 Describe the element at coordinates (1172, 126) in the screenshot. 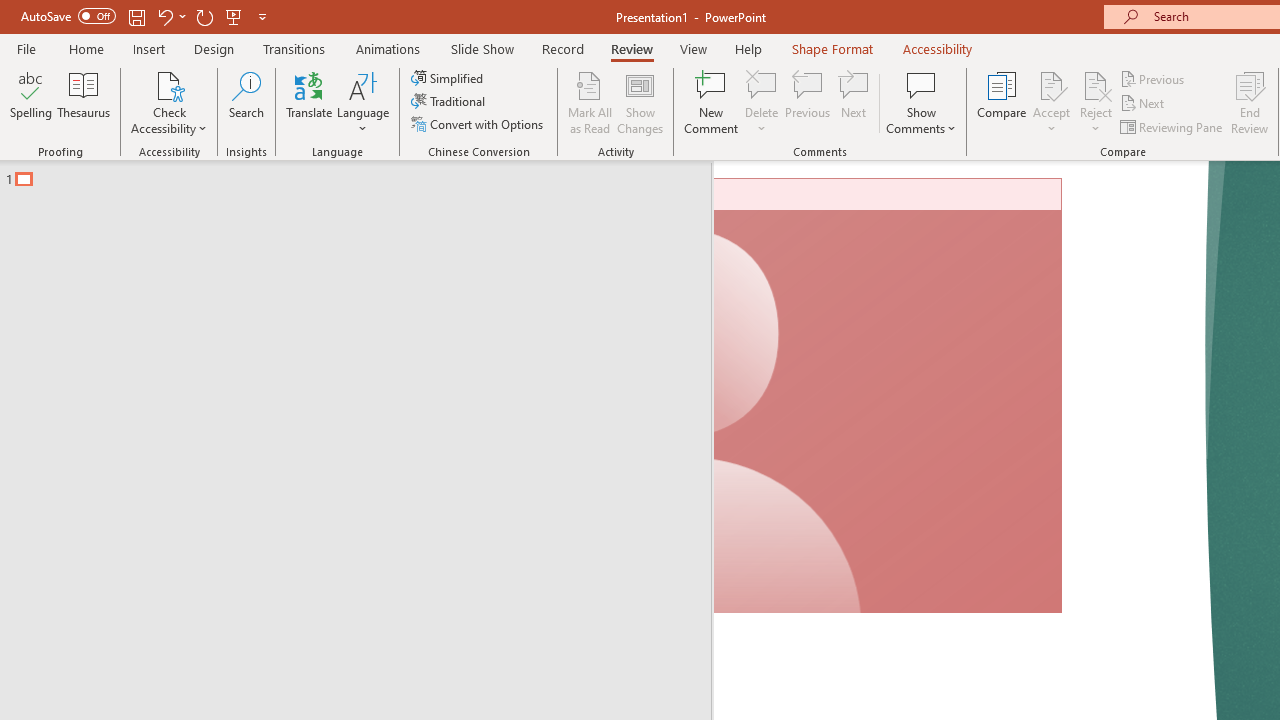

I see `Reviewing Pane` at that location.